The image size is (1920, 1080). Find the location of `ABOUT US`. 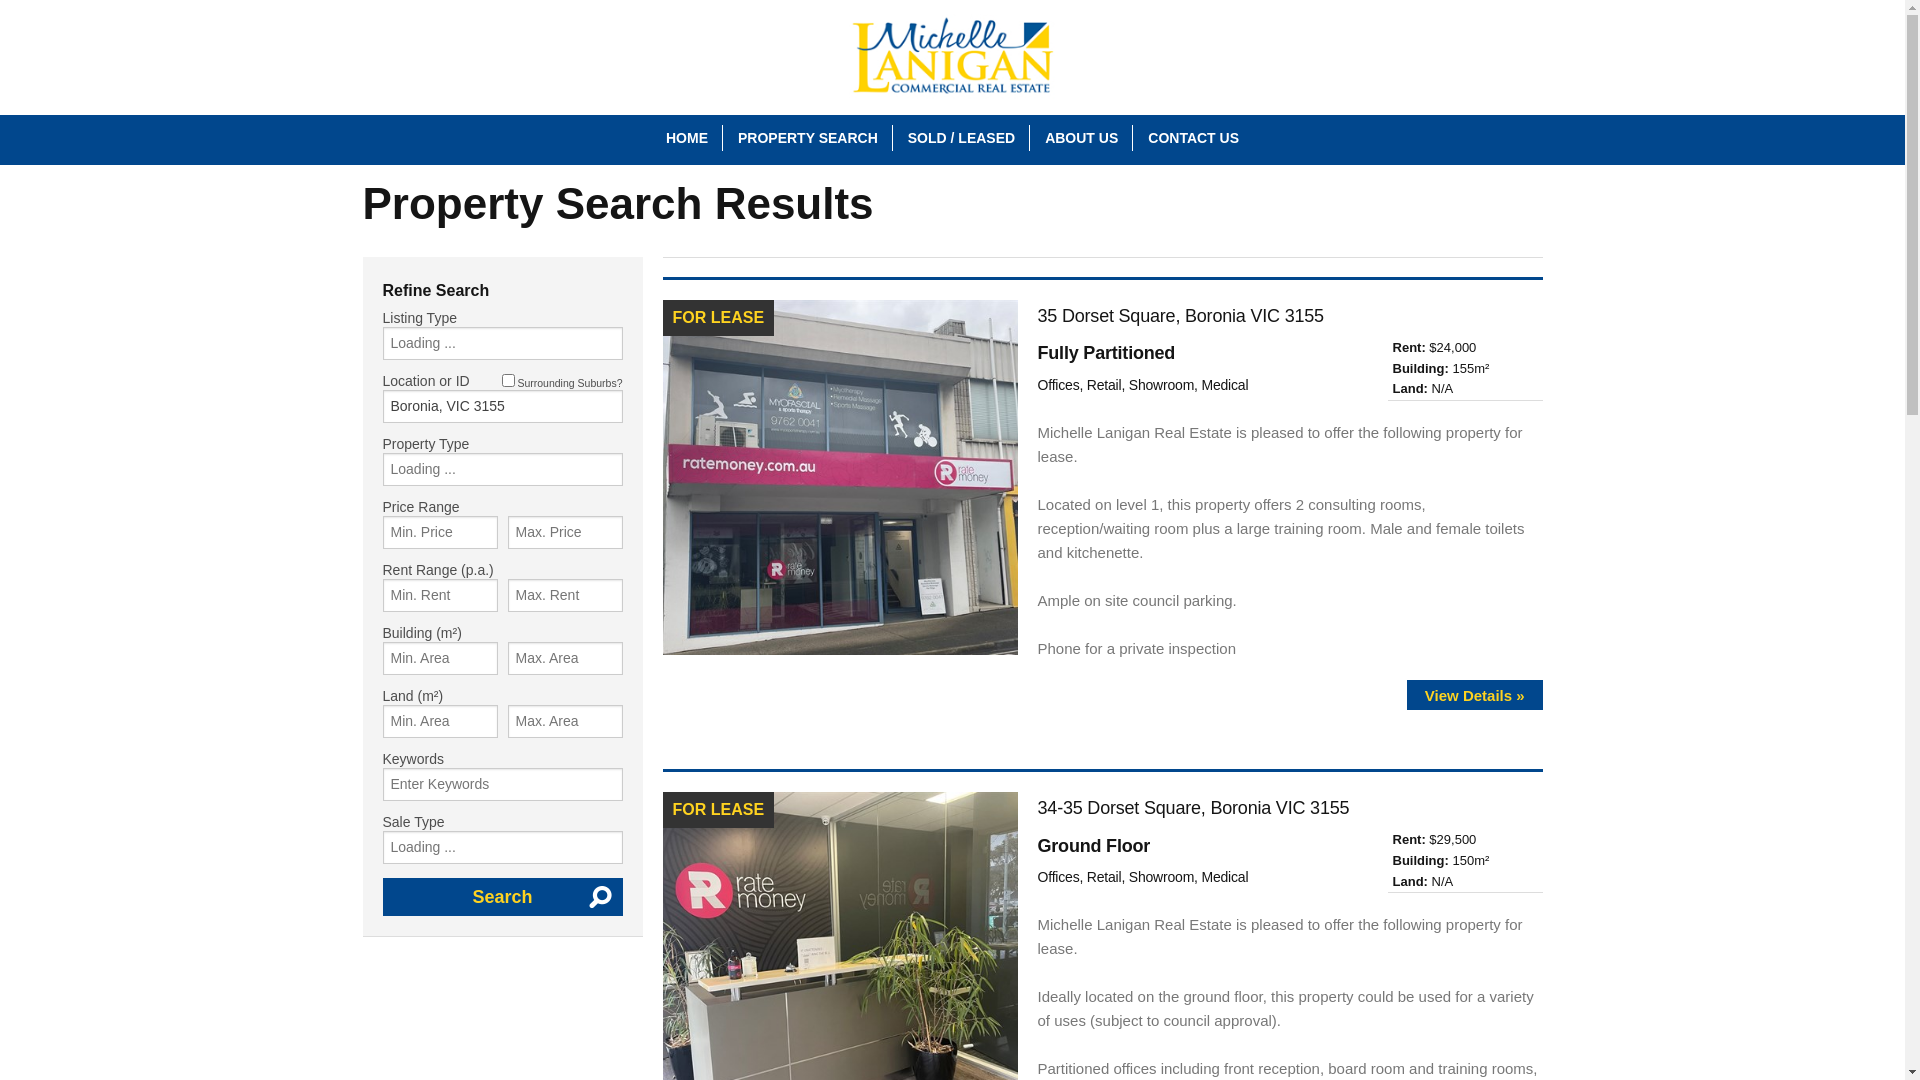

ABOUT US is located at coordinates (1082, 138).